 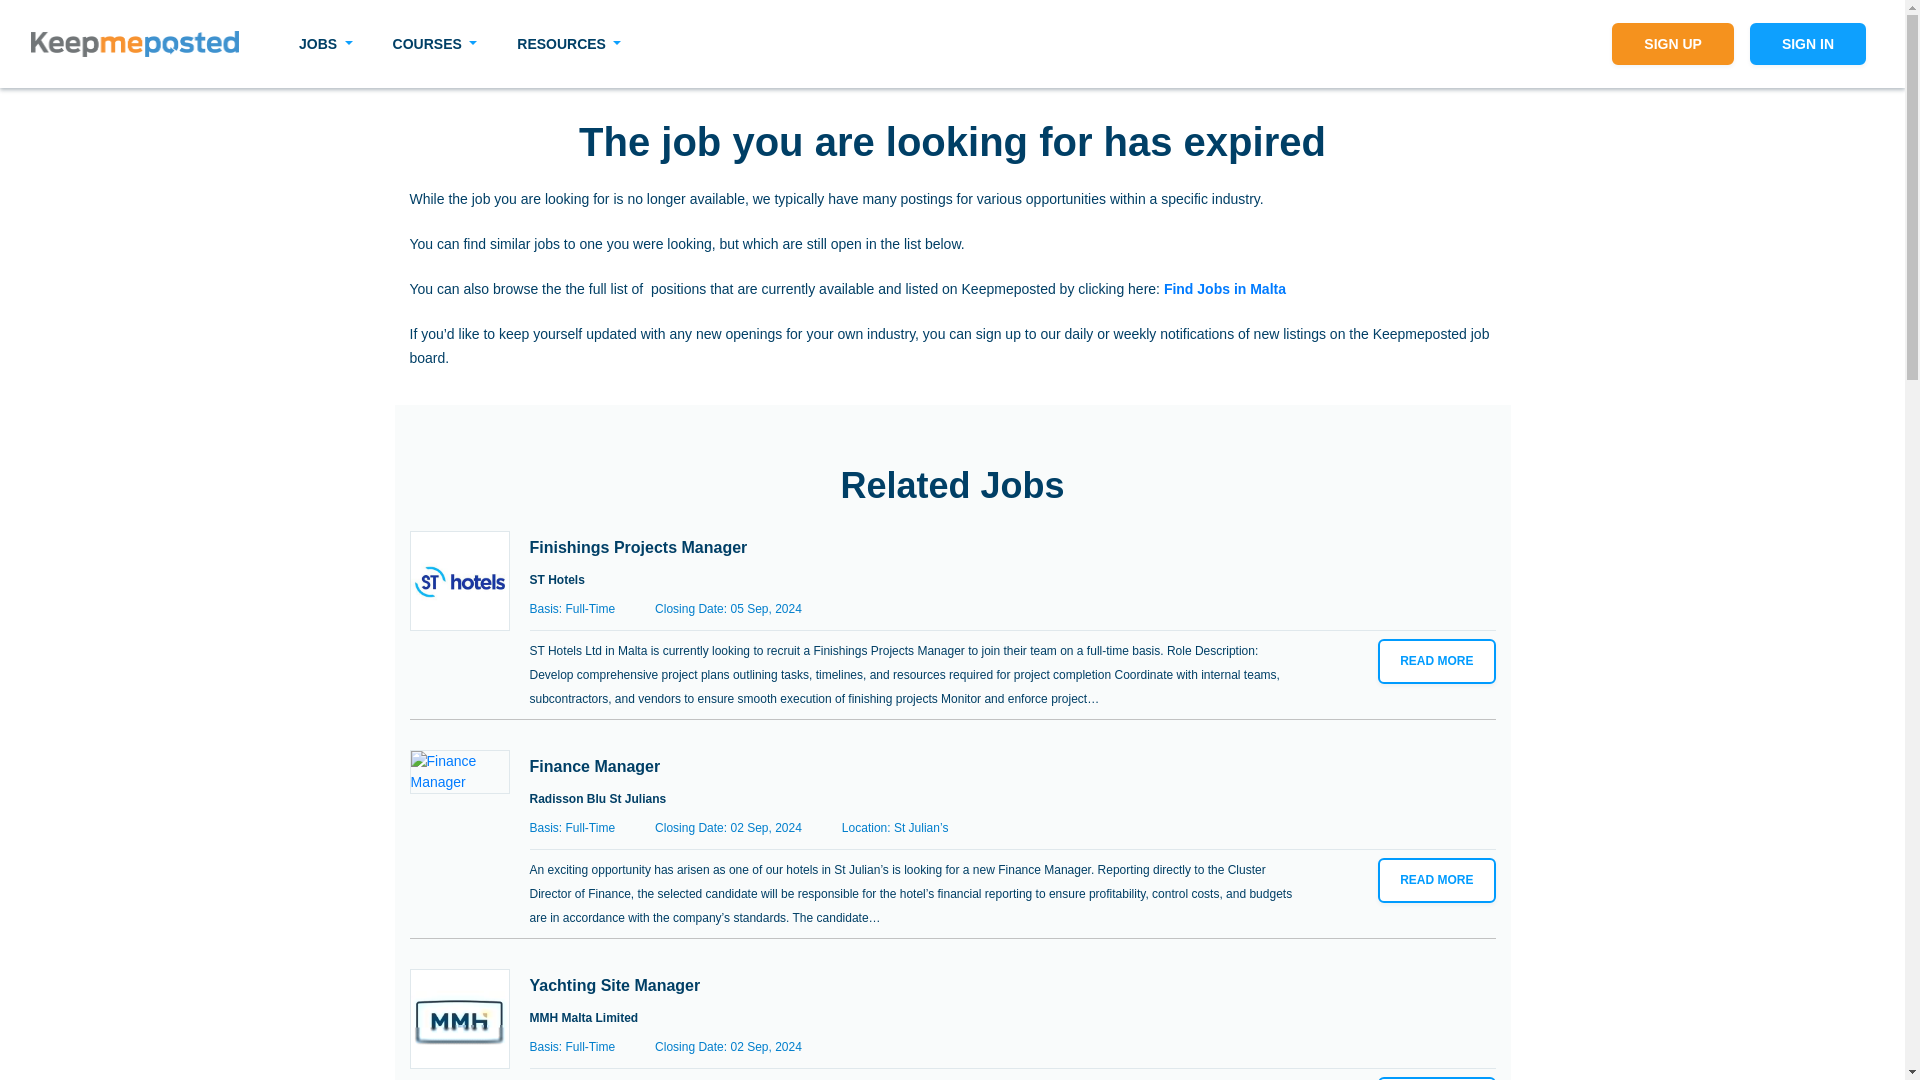 I want to click on Sign In, so click(x=1808, y=43).